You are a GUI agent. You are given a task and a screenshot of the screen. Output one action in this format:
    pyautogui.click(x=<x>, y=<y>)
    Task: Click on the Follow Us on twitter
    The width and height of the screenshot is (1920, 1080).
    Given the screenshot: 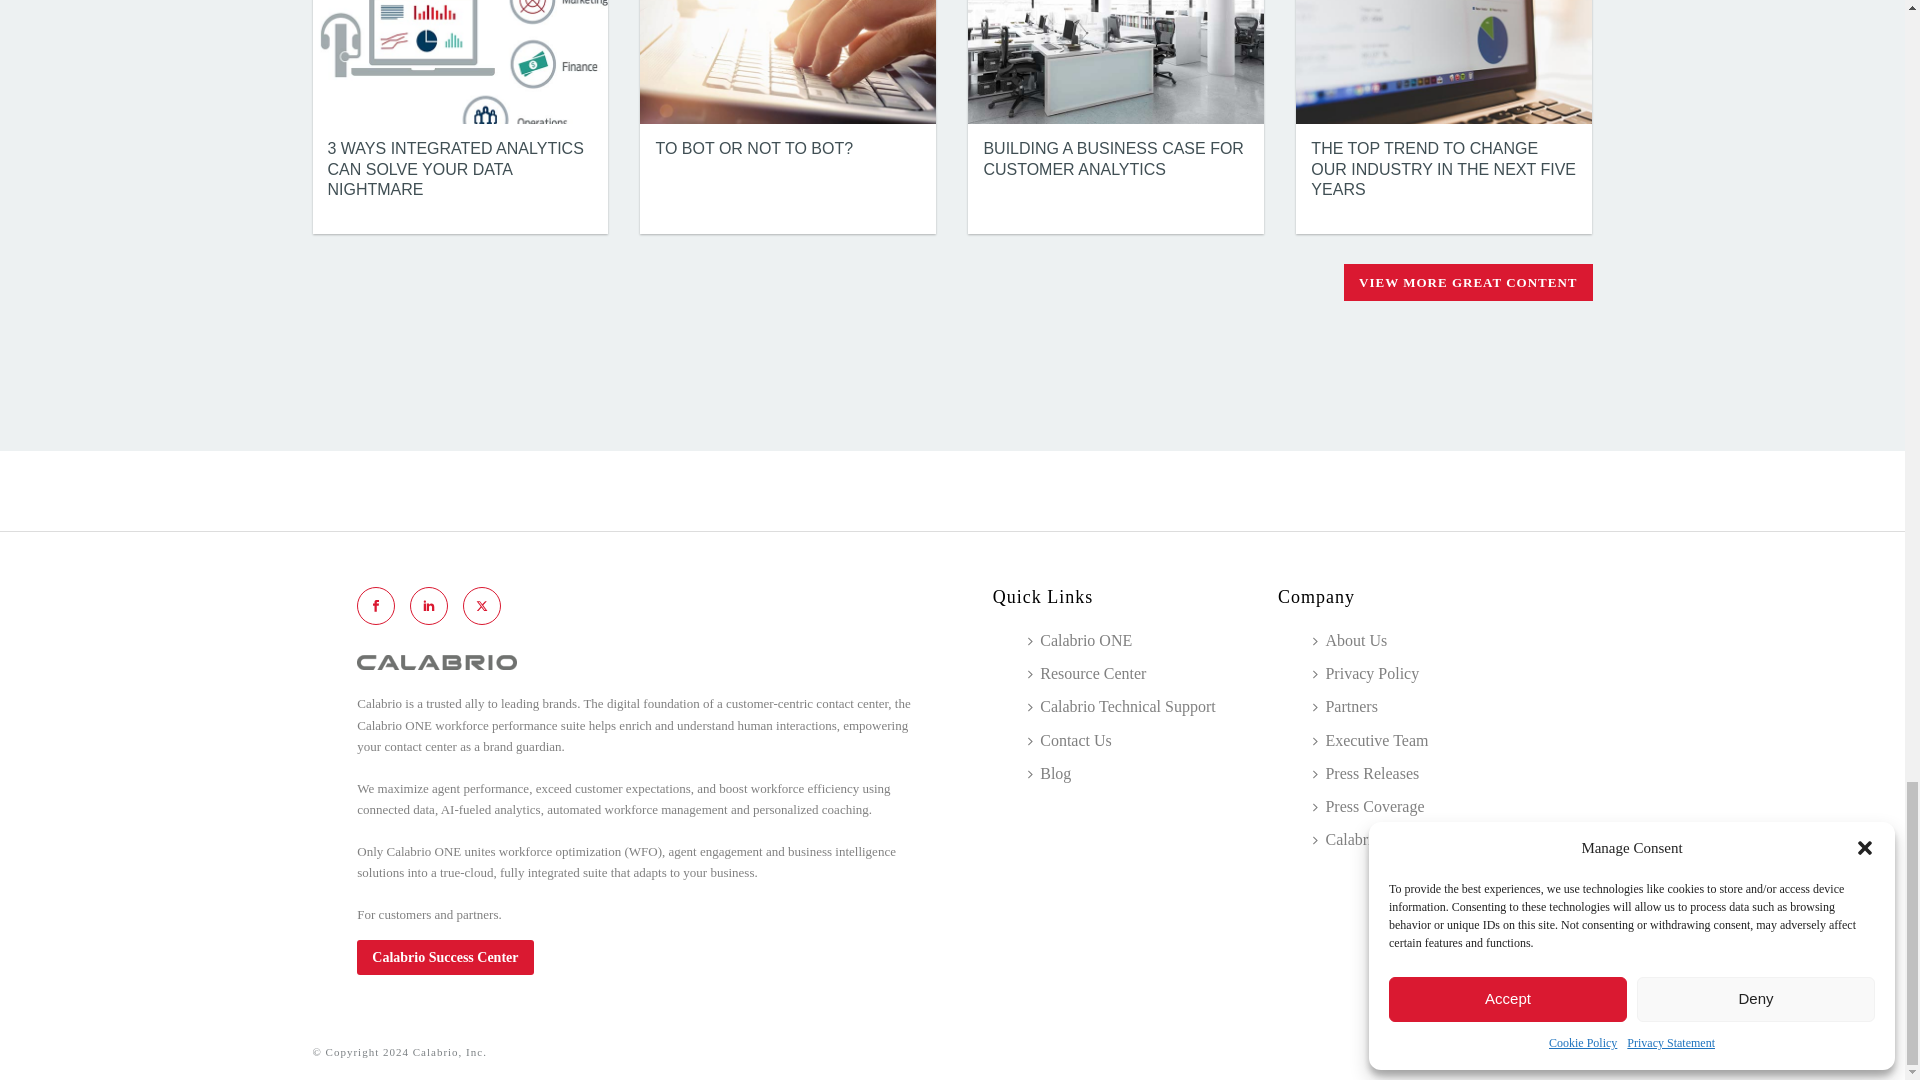 What is the action you would take?
    pyautogui.click(x=482, y=606)
    